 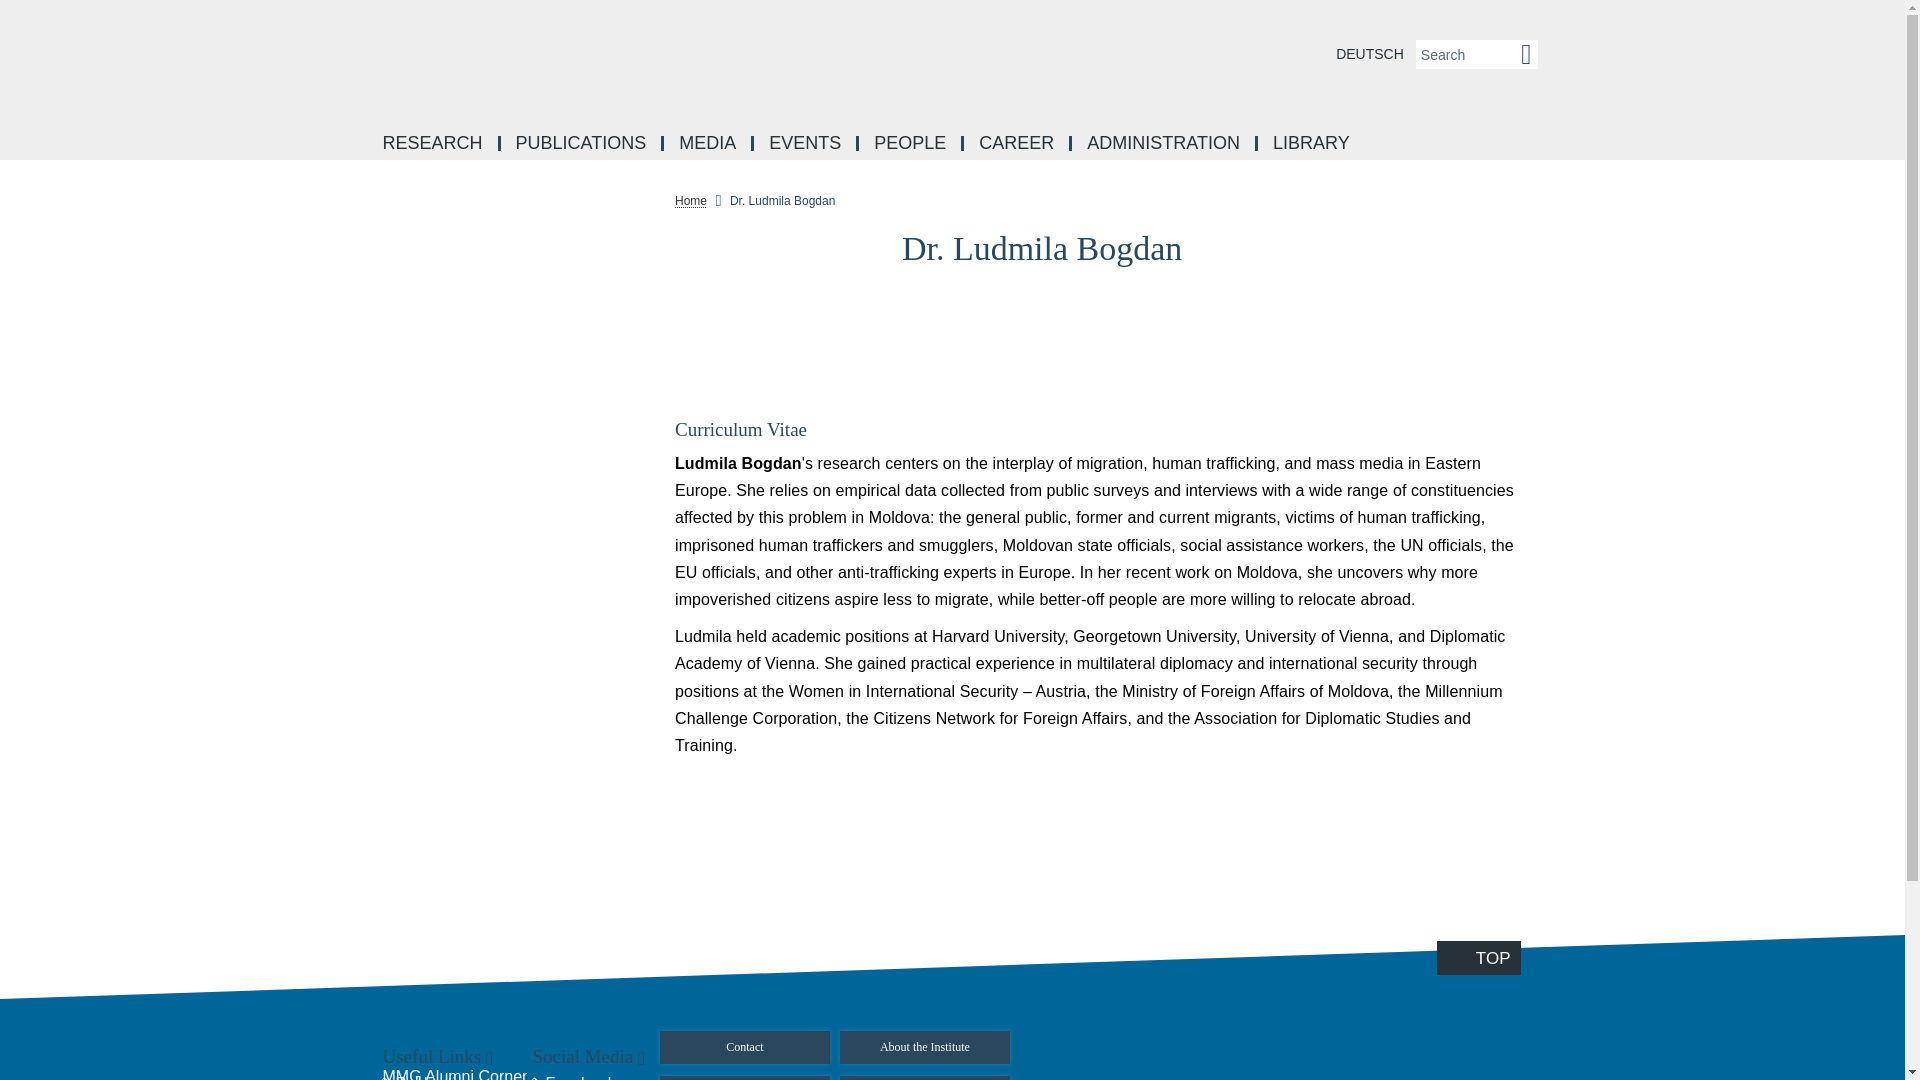 What do you see at coordinates (434, 144) in the screenshot?
I see `RESEARCH` at bounding box center [434, 144].